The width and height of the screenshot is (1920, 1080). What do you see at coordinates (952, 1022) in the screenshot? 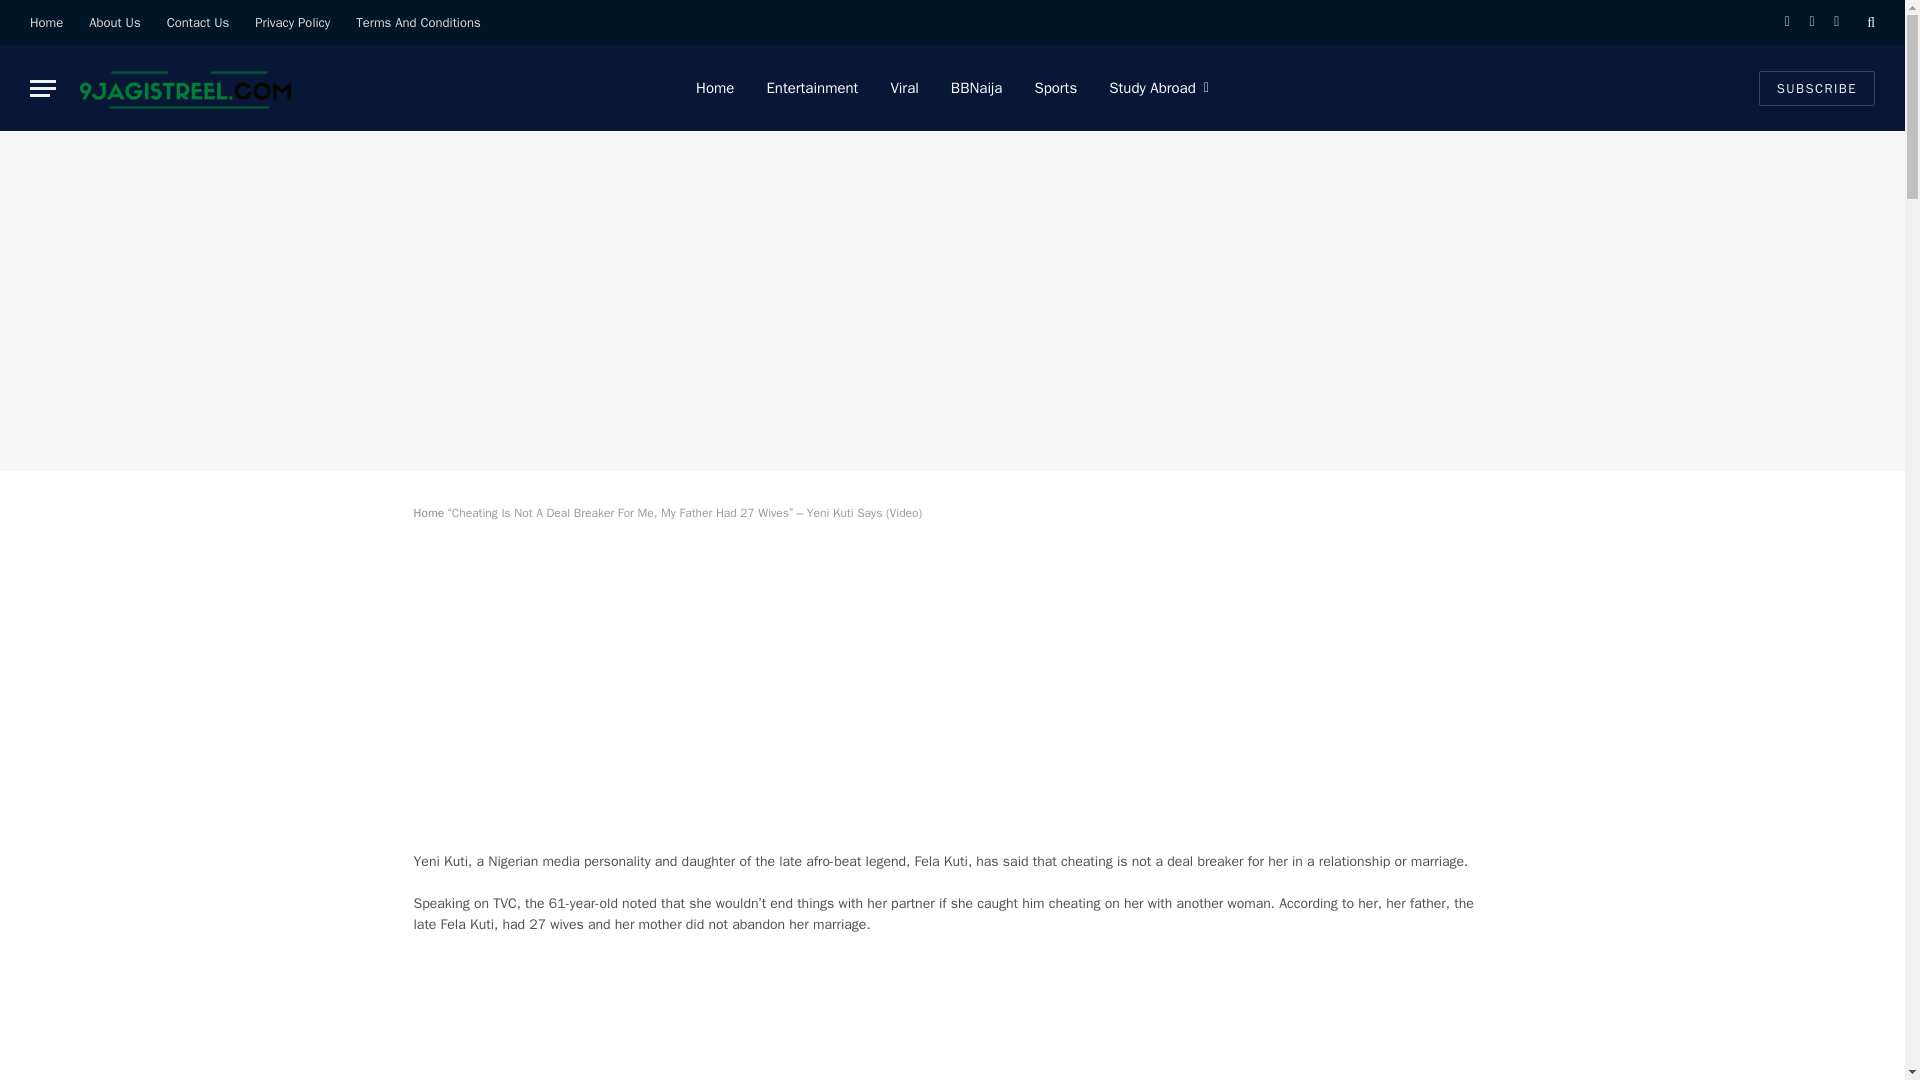
I see `Advertisement` at bounding box center [952, 1022].